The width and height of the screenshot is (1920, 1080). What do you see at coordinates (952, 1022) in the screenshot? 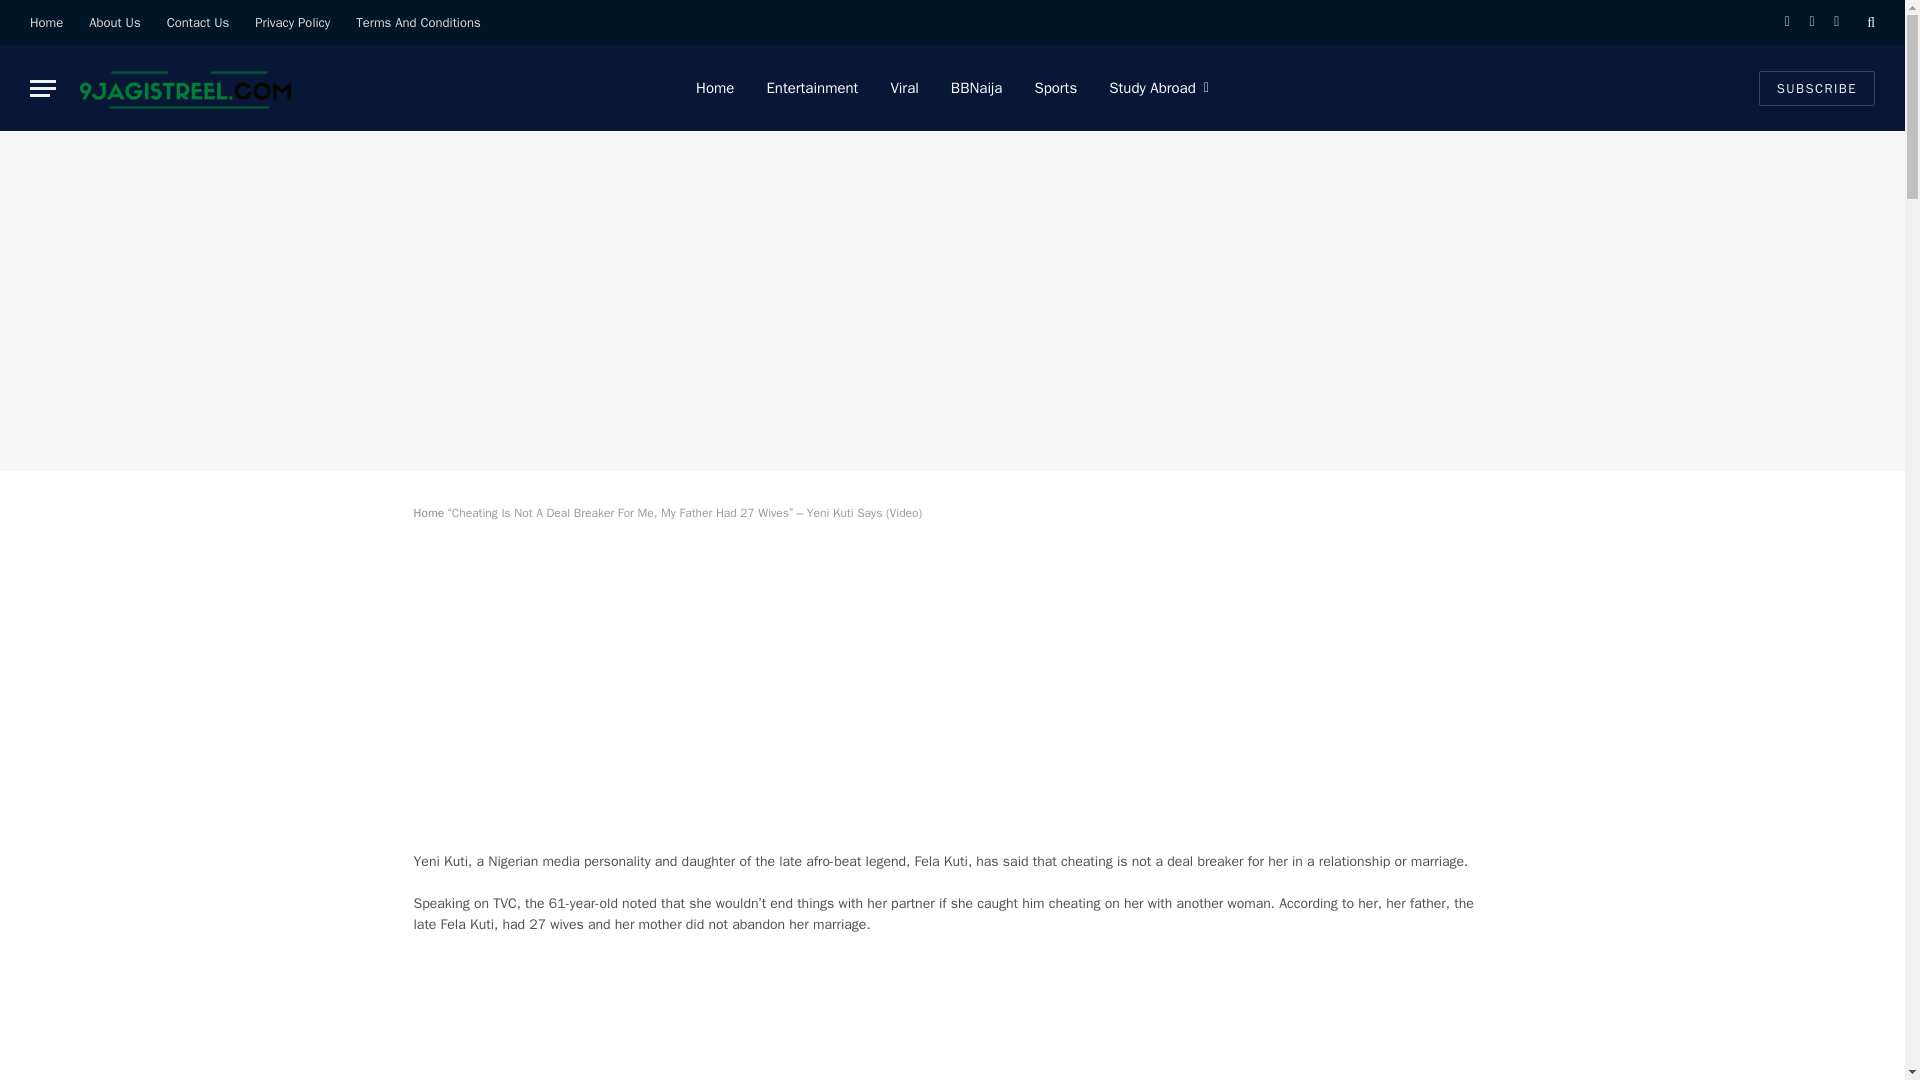
I see `Advertisement` at bounding box center [952, 1022].